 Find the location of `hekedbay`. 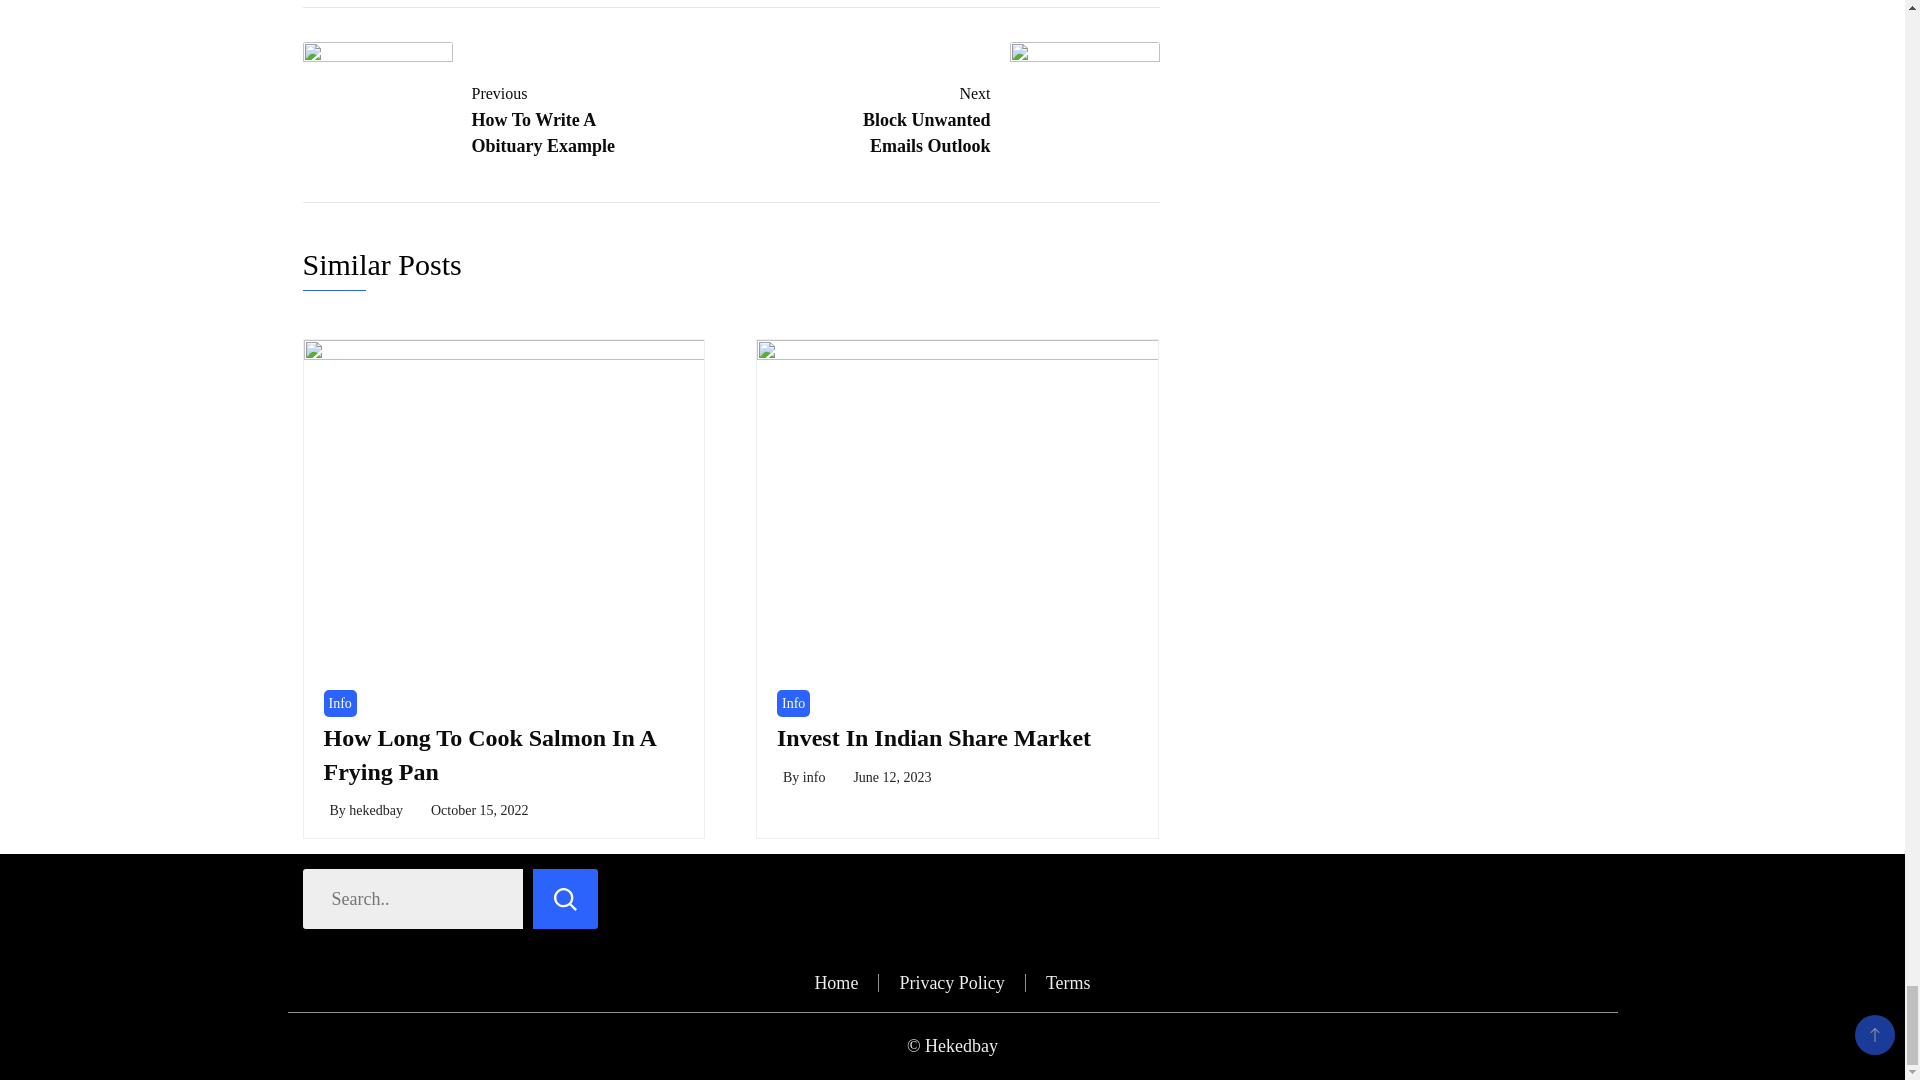

hekedbay is located at coordinates (975, 117).